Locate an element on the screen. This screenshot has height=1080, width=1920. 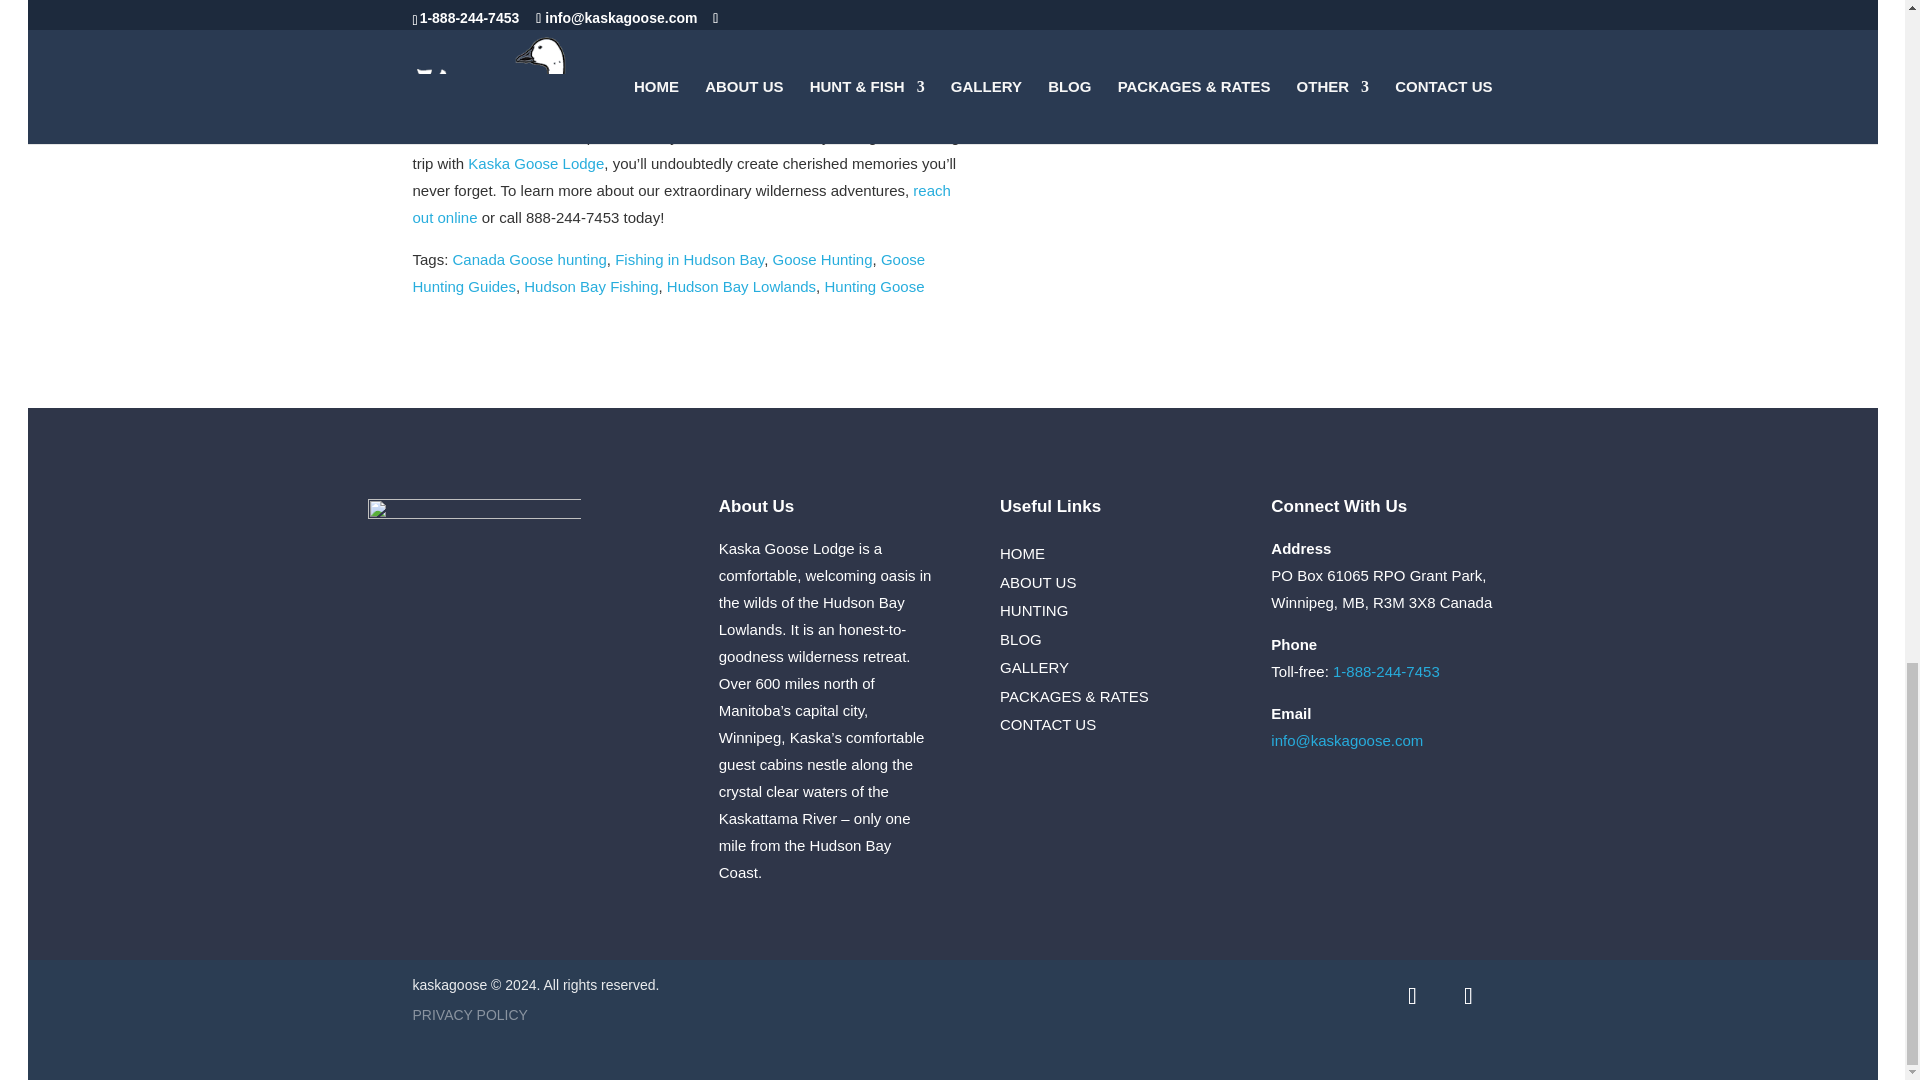
Goose Hunting is located at coordinates (821, 258).